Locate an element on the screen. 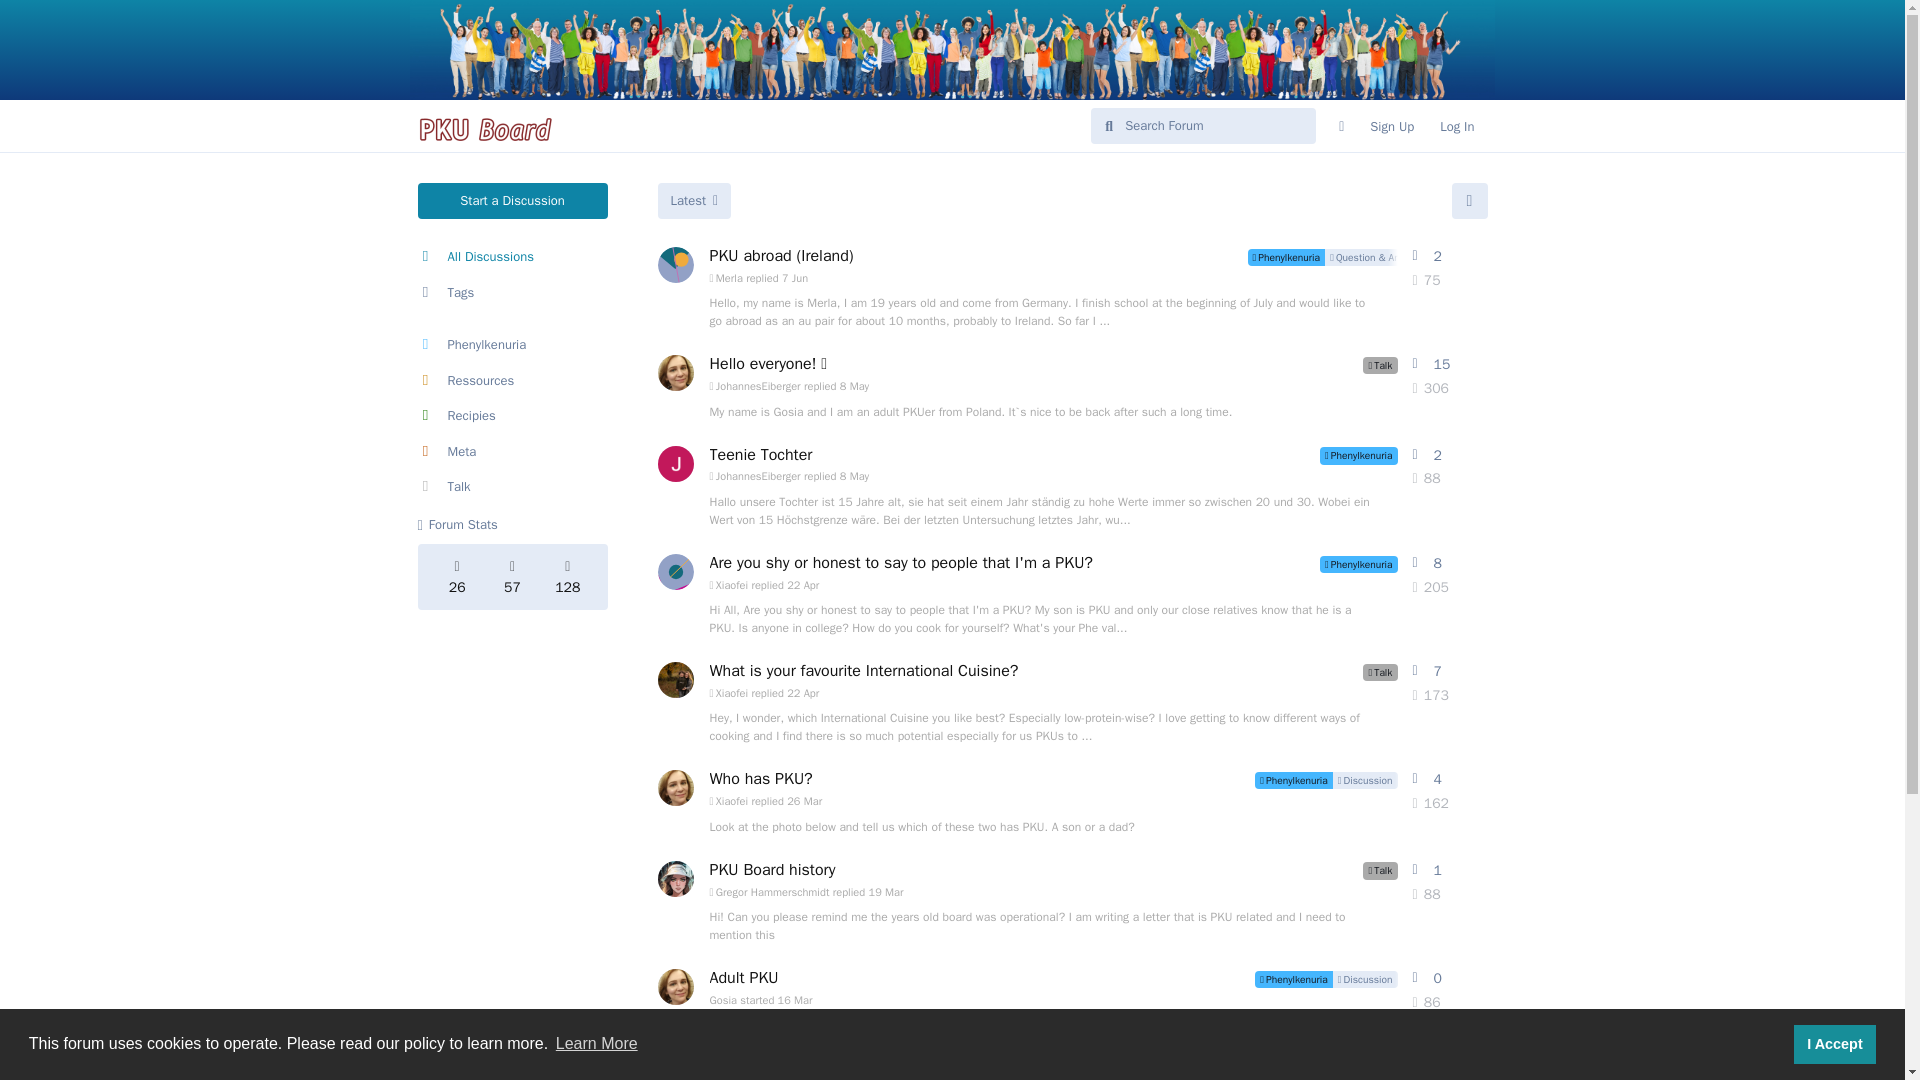  Tuesday, March 19, 2024 3:23 AM is located at coordinates (886, 891).